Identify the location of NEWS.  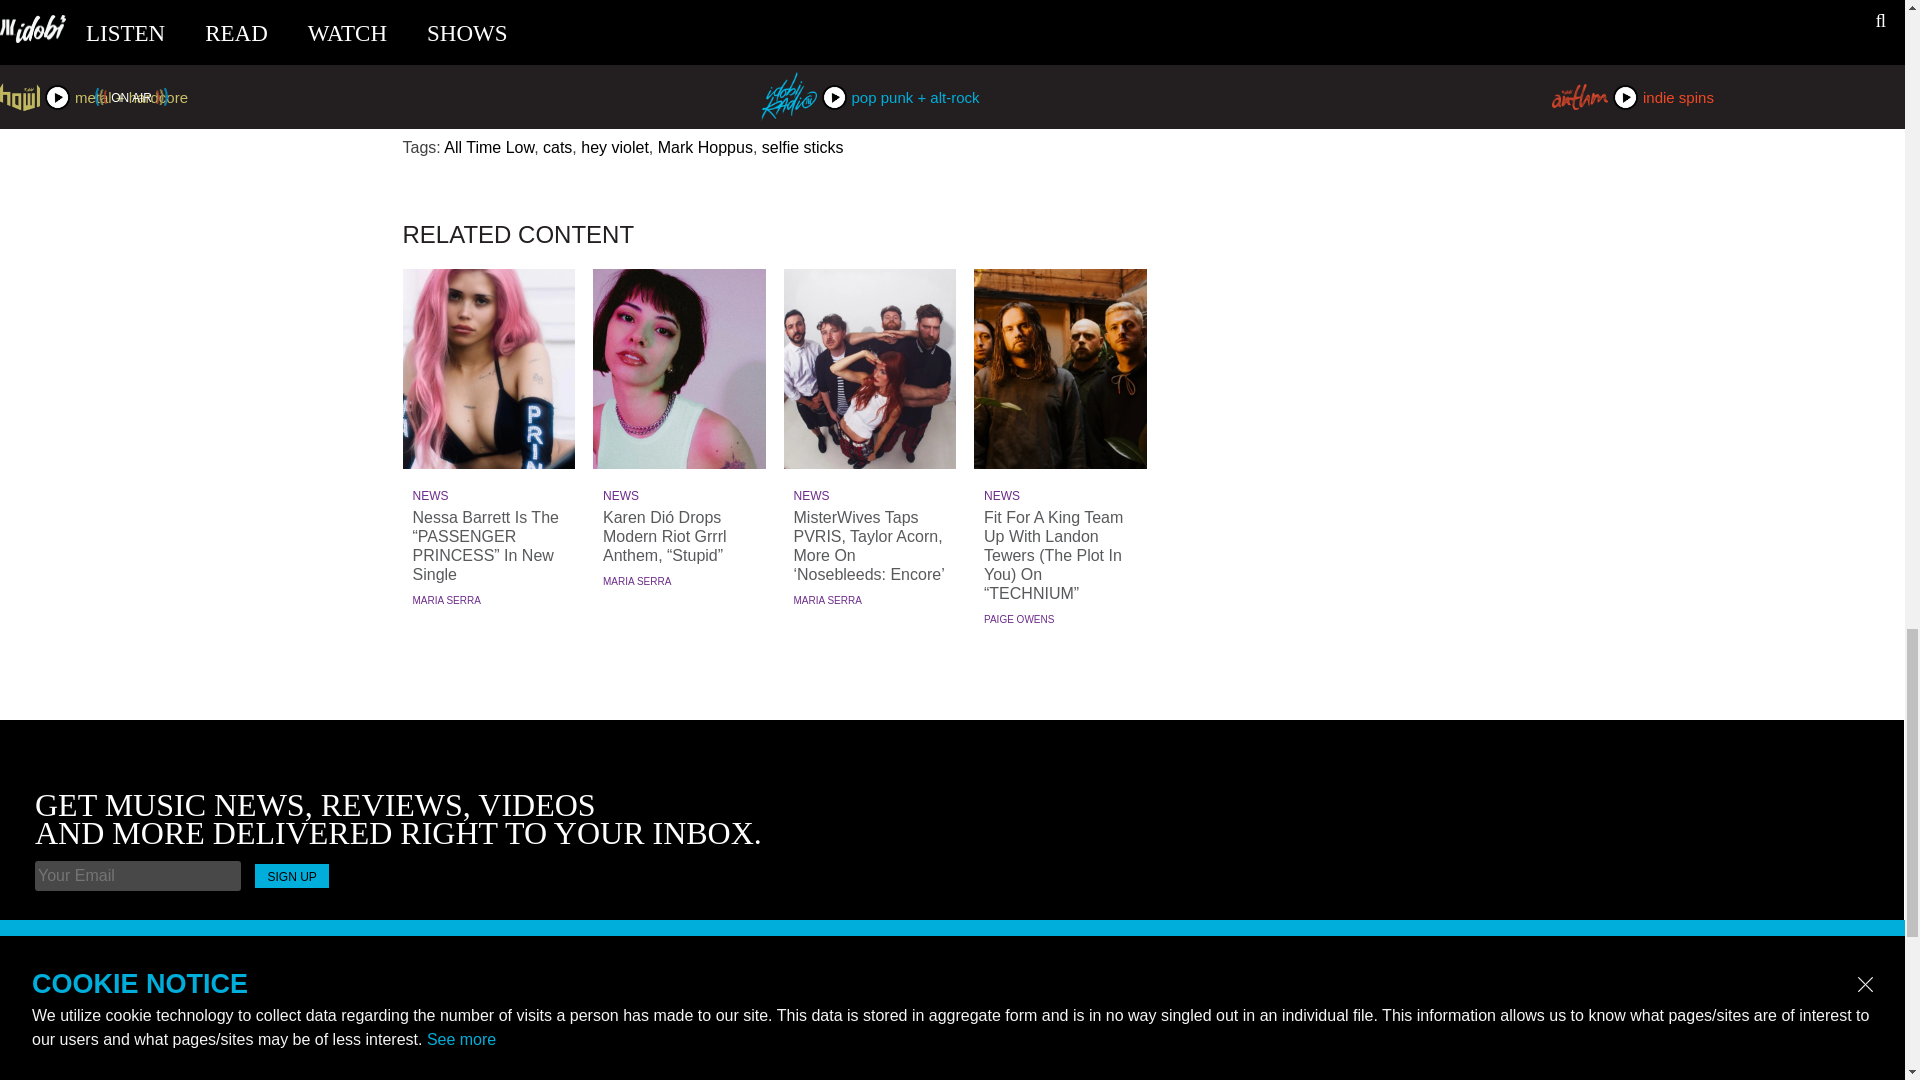
(1060, 496).